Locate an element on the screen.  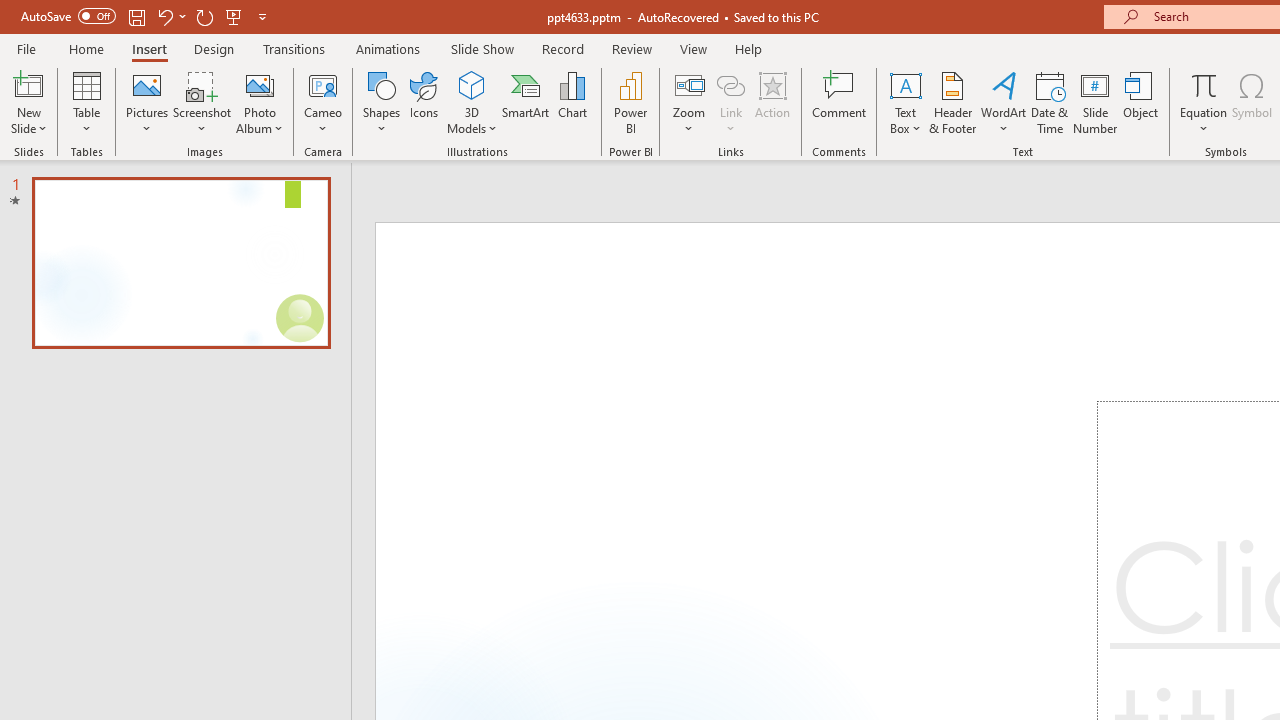
3D Models is located at coordinates (472, 102).